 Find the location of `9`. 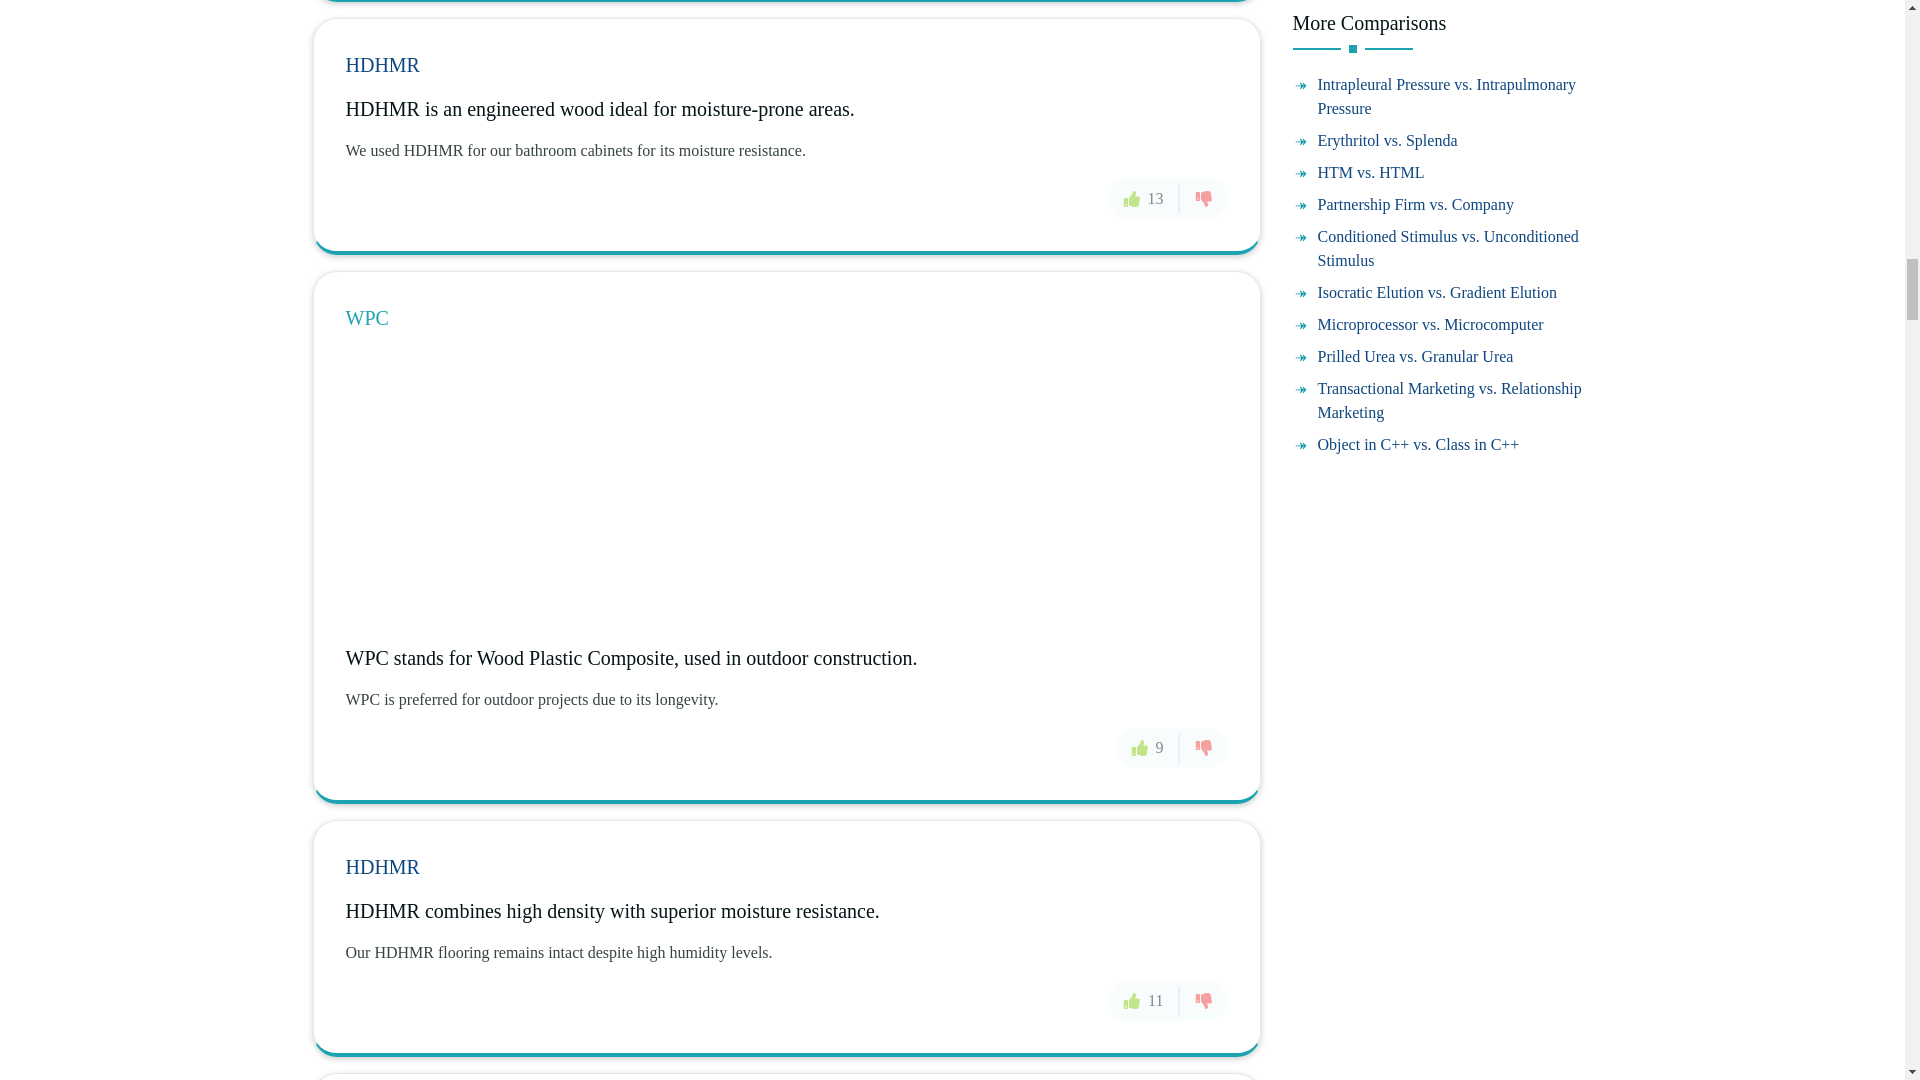

9 is located at coordinates (1148, 747).